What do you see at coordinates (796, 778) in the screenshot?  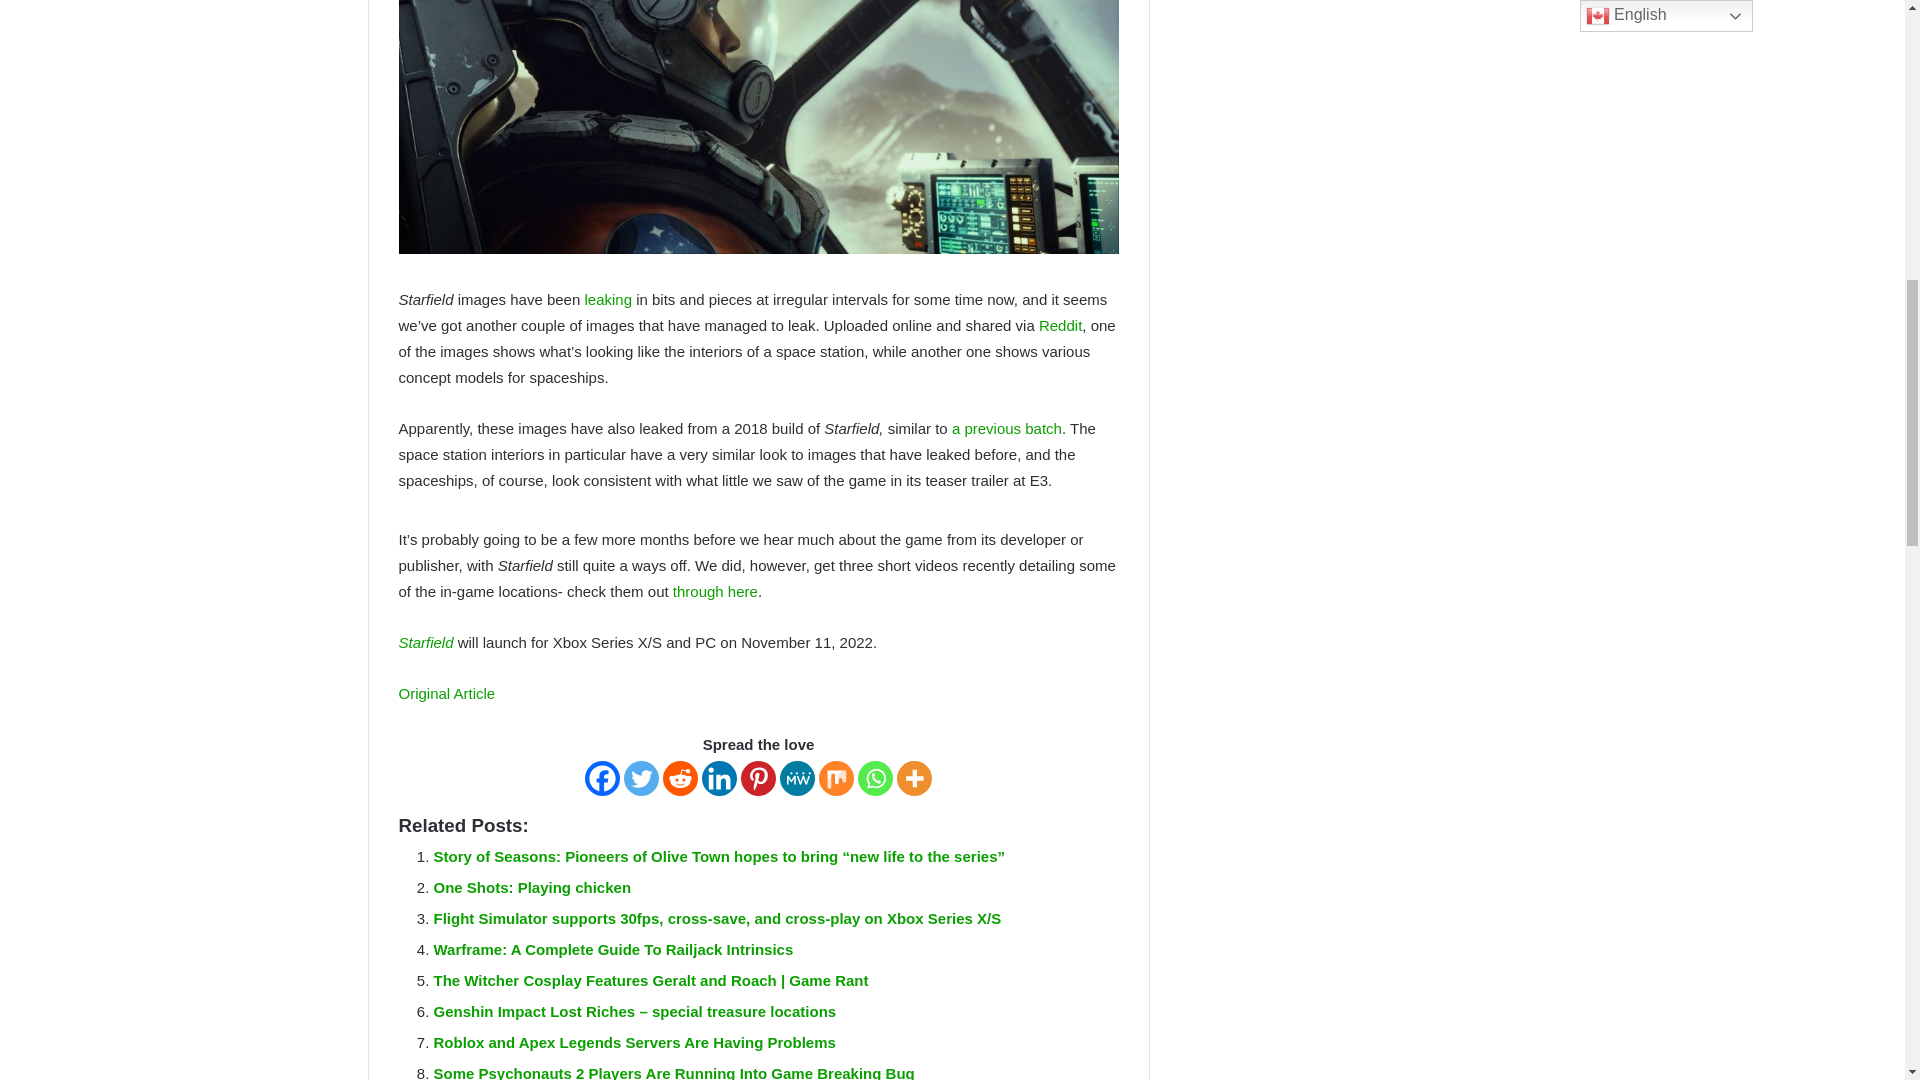 I see `MeWe` at bounding box center [796, 778].